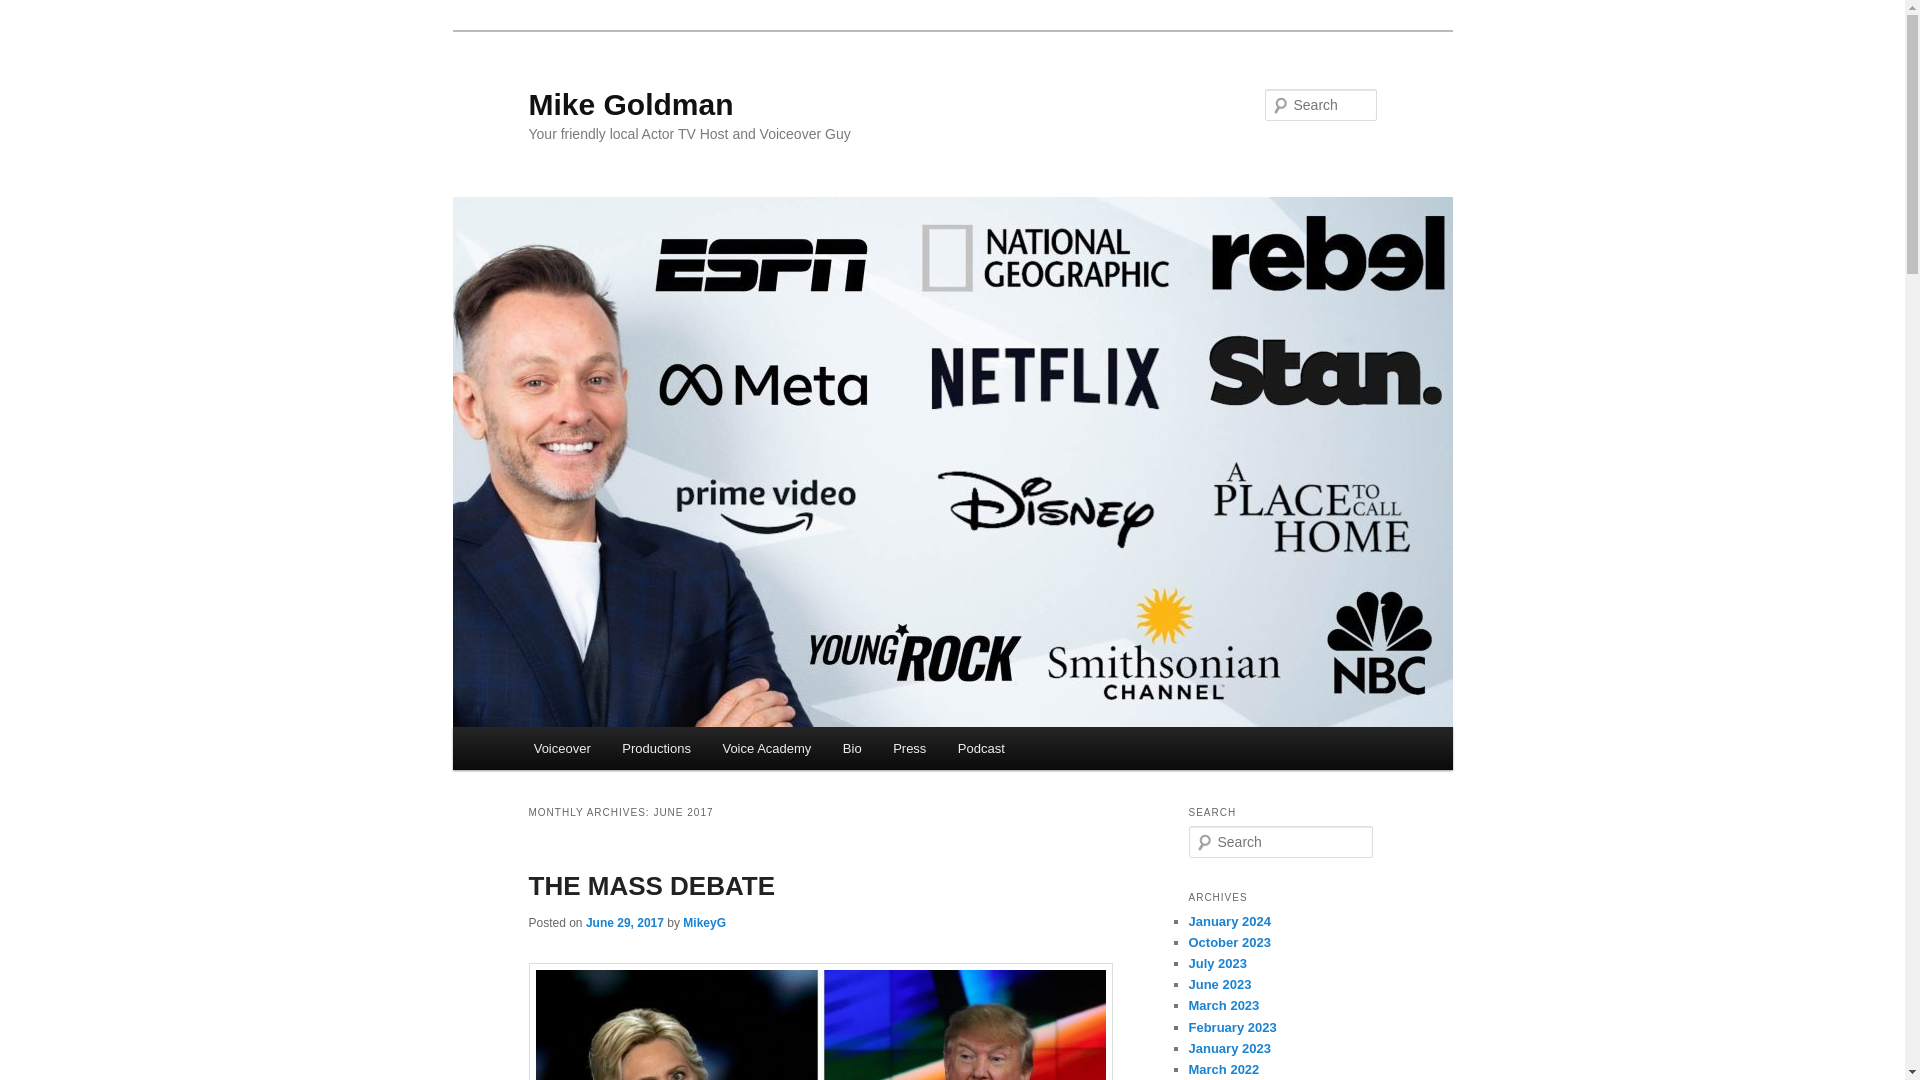  What do you see at coordinates (704, 922) in the screenshot?
I see `MikeyG` at bounding box center [704, 922].